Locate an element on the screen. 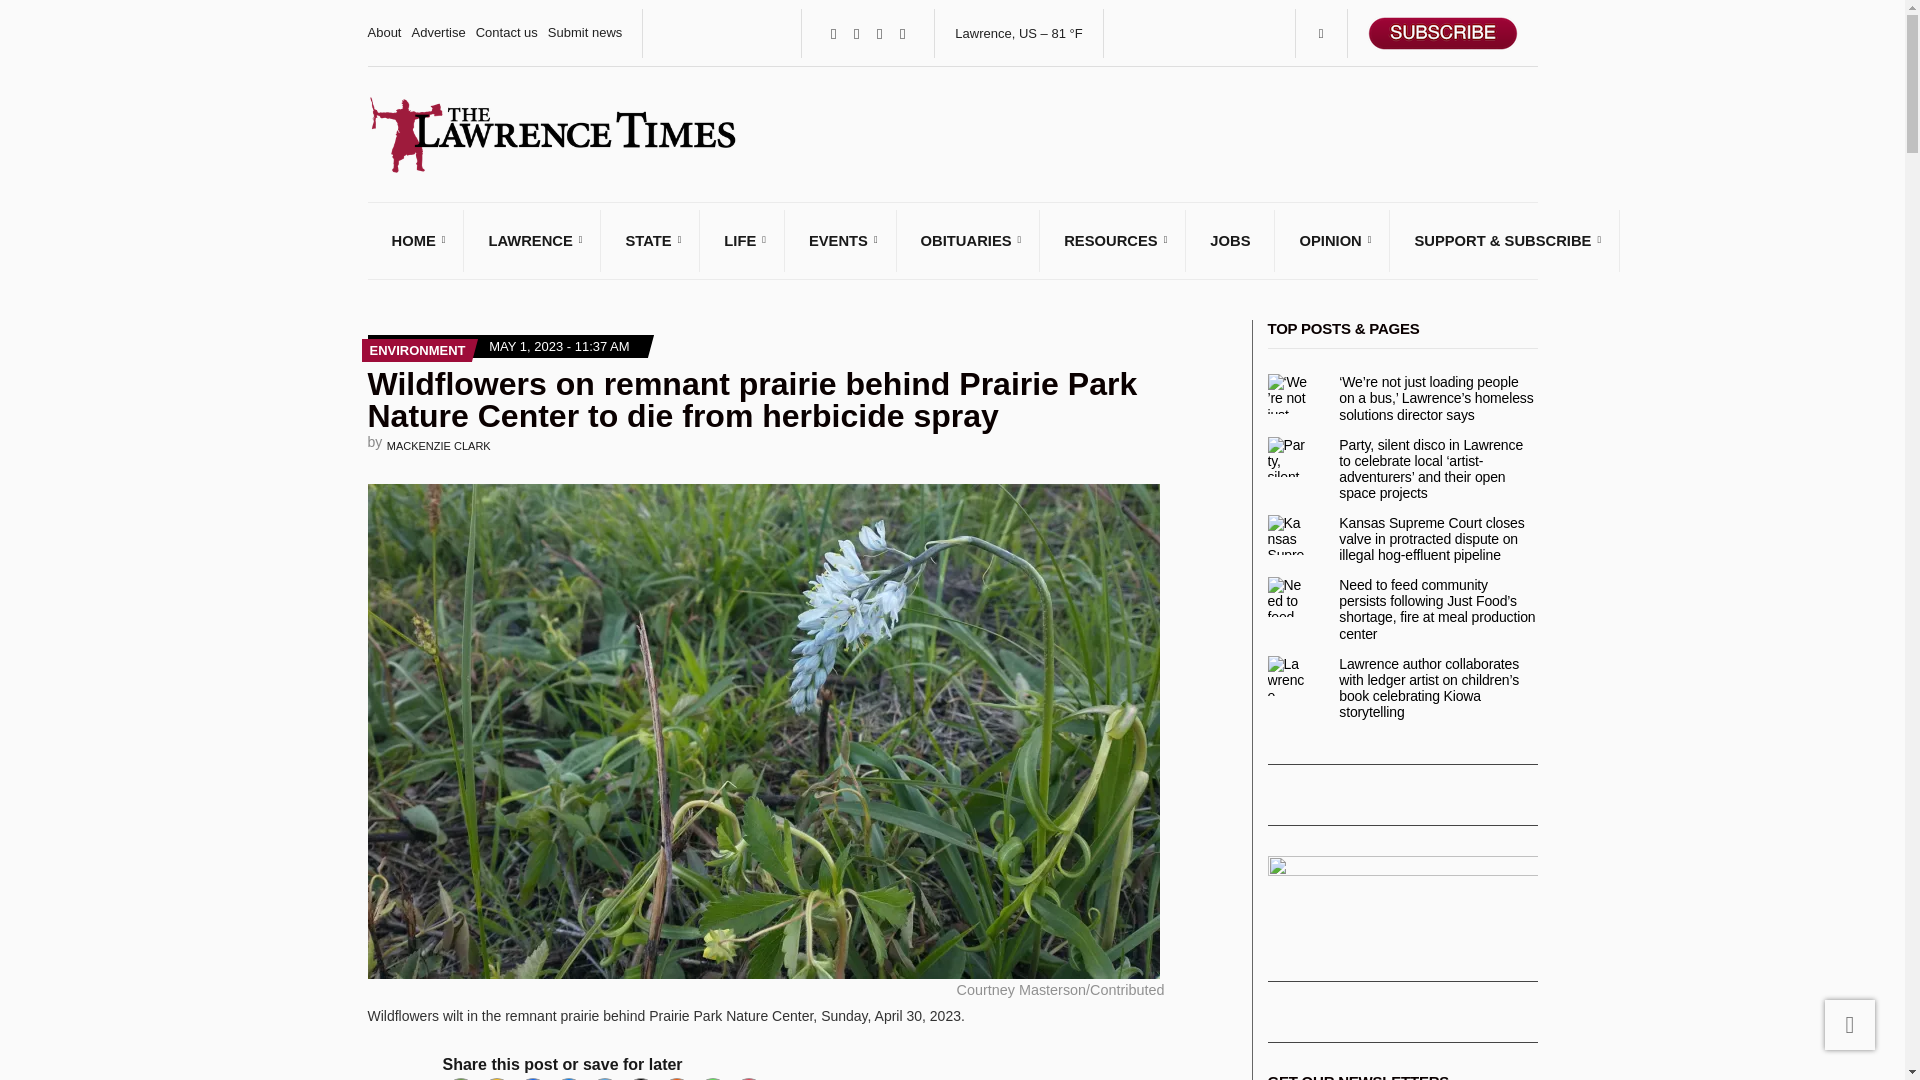 The width and height of the screenshot is (1920, 1080). Facebook is located at coordinates (832, 33).